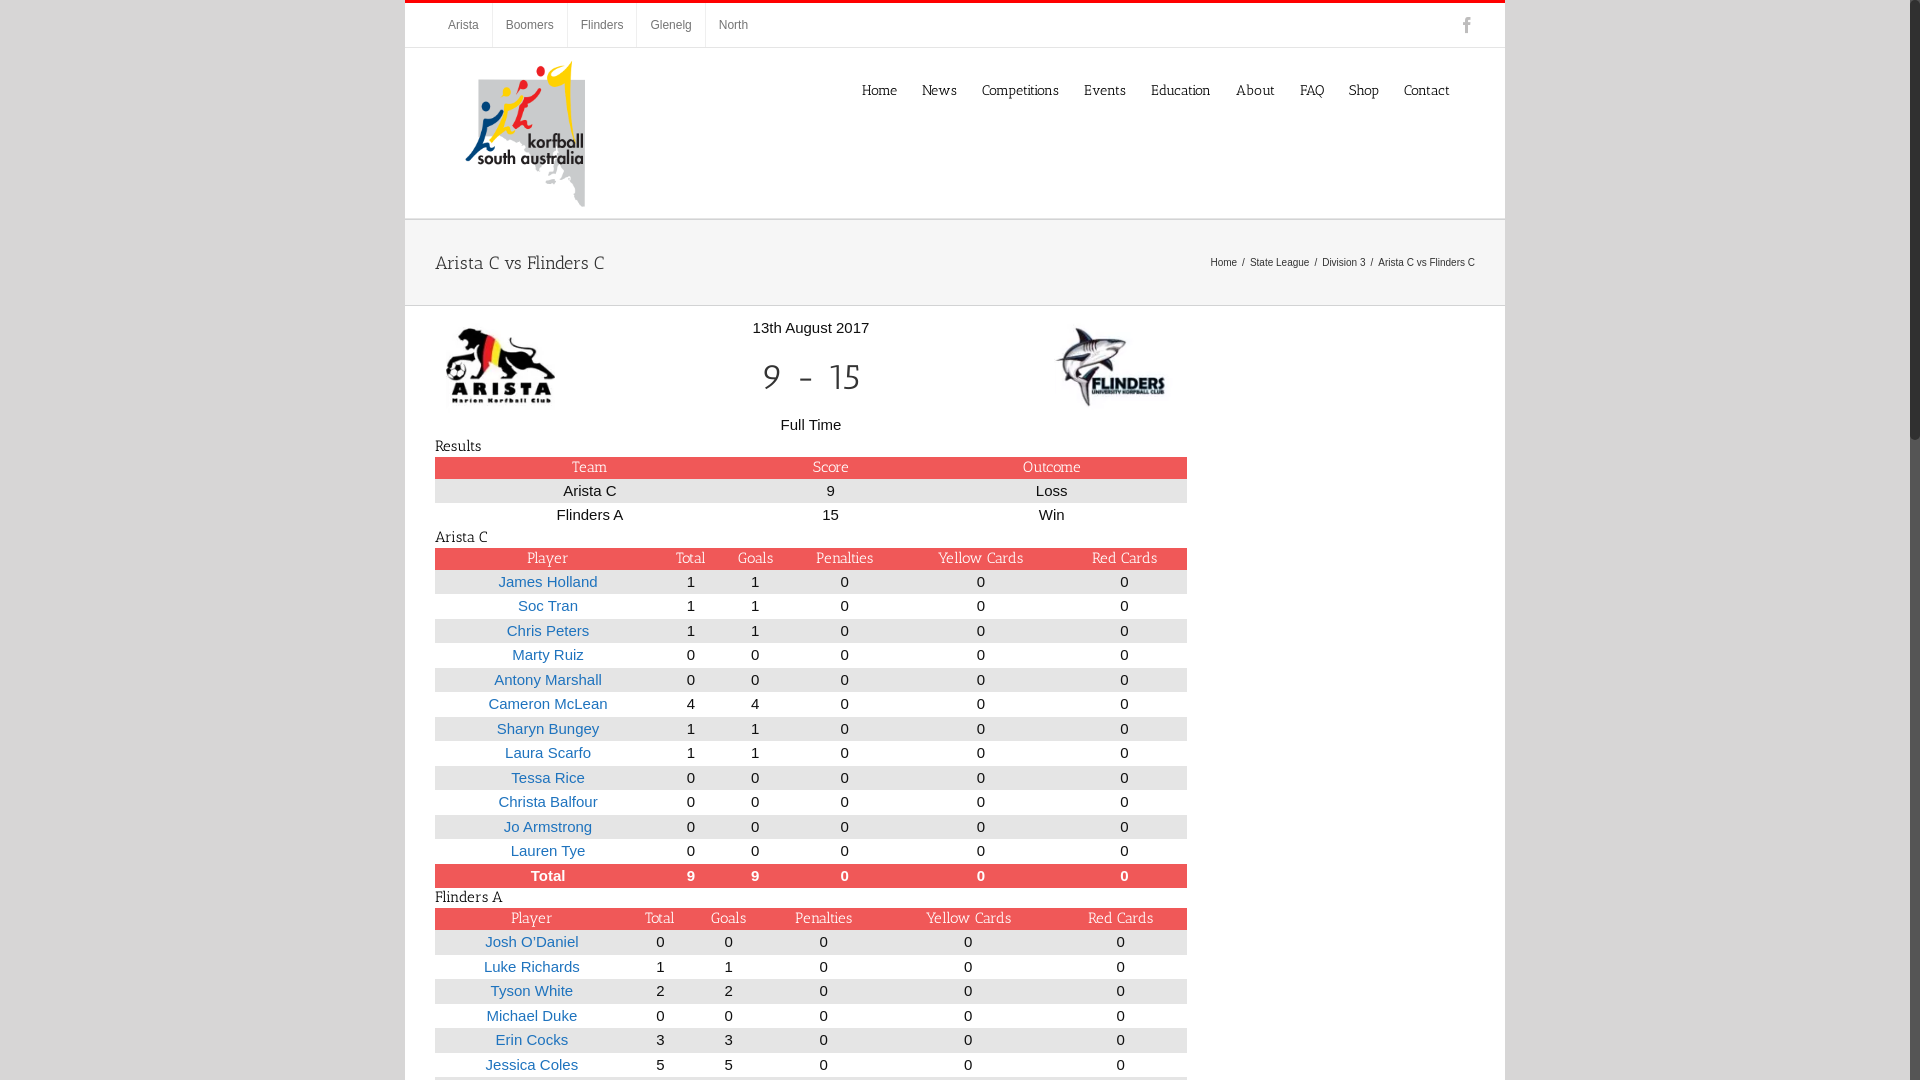  I want to click on James Holland, so click(548, 582).